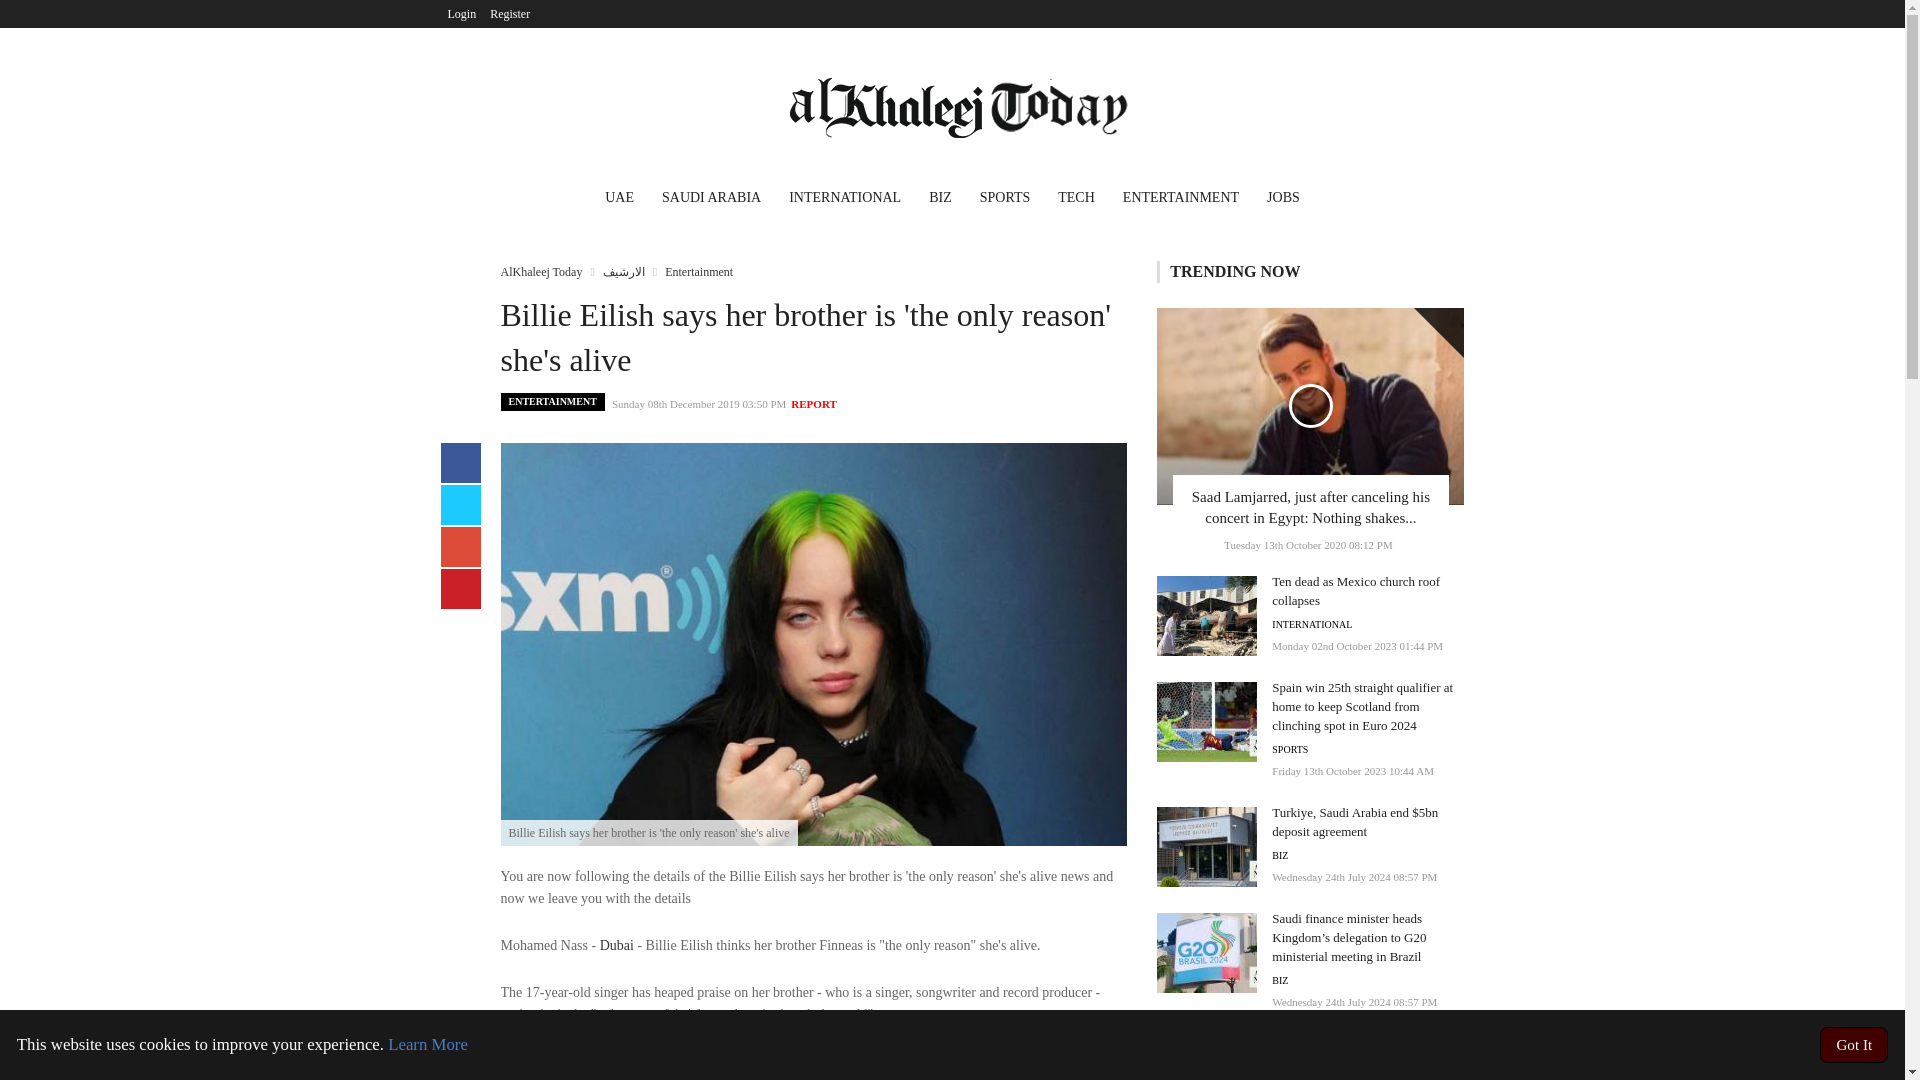 Image resolution: width=1920 pixels, height=1080 pixels. Describe the element at coordinates (712, 200) in the screenshot. I see `SAUDI ARABIA` at that location.